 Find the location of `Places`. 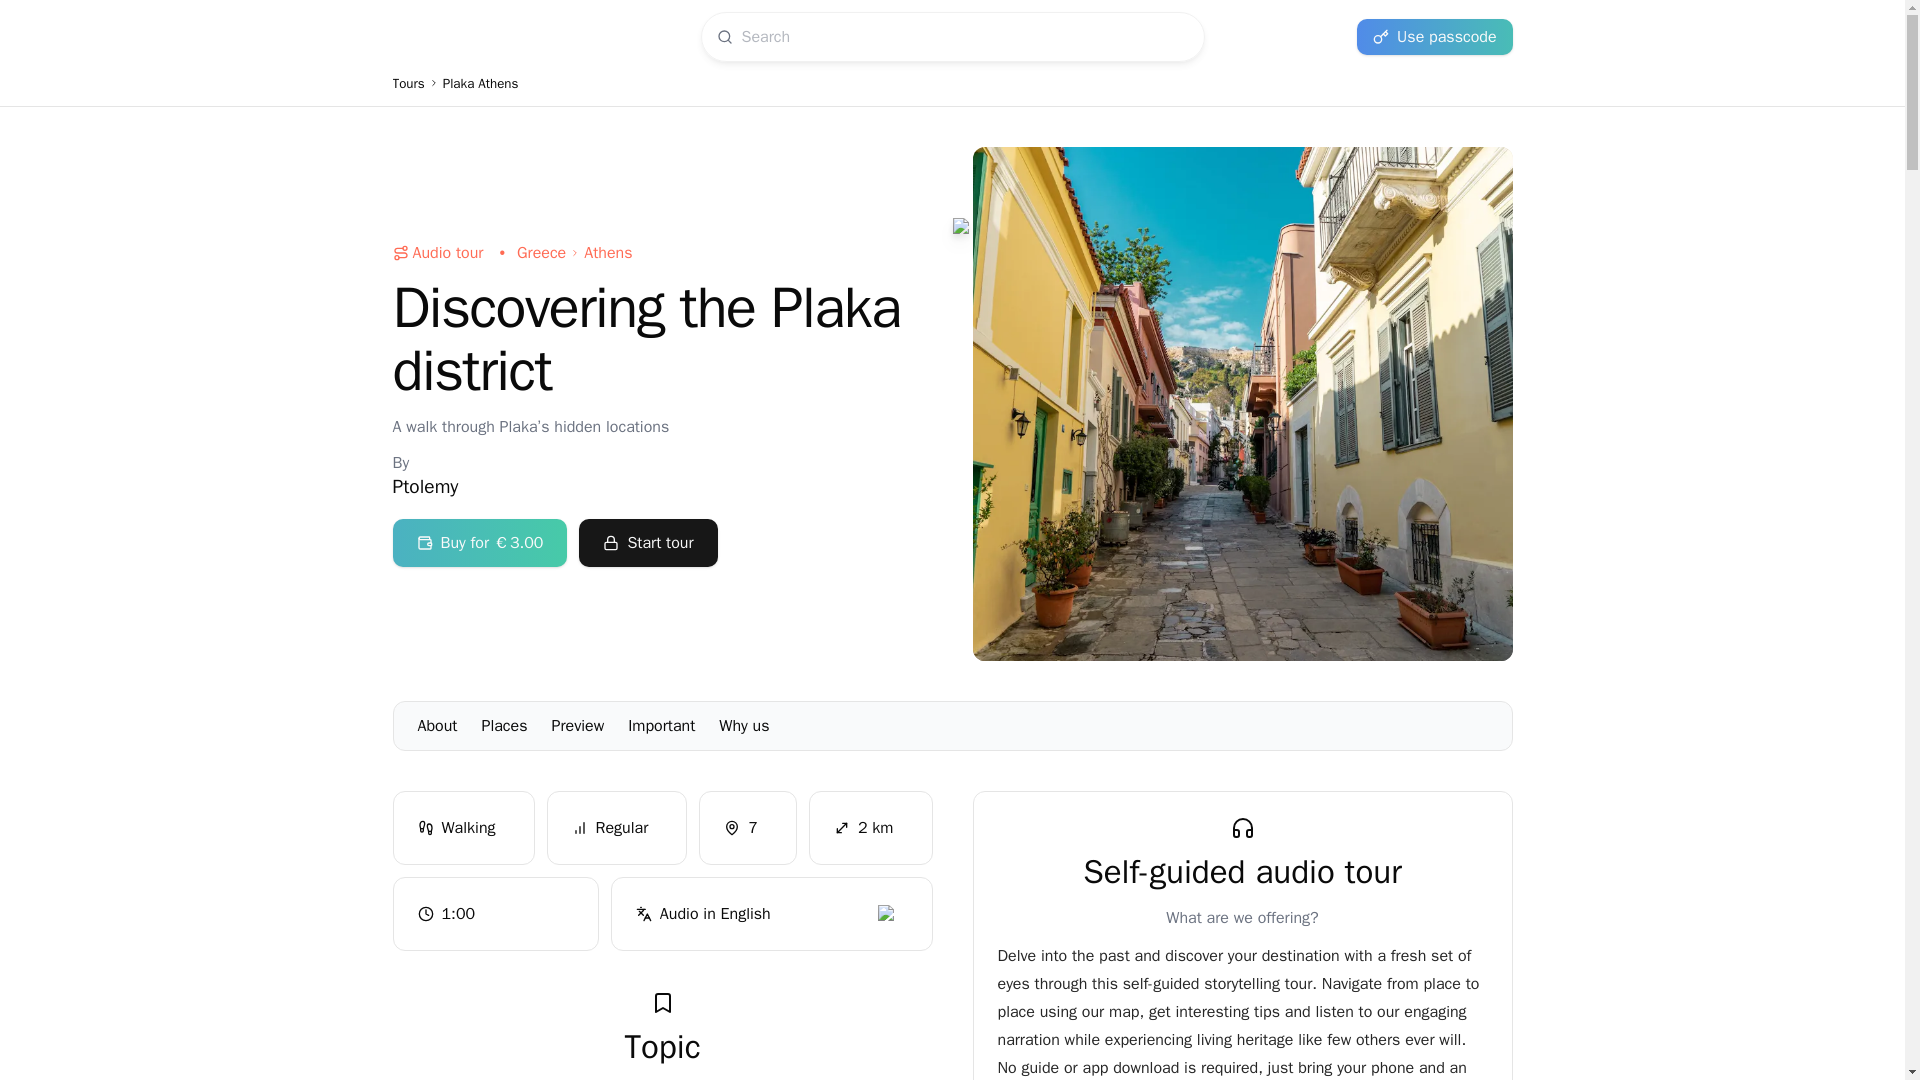

Places is located at coordinates (744, 726).